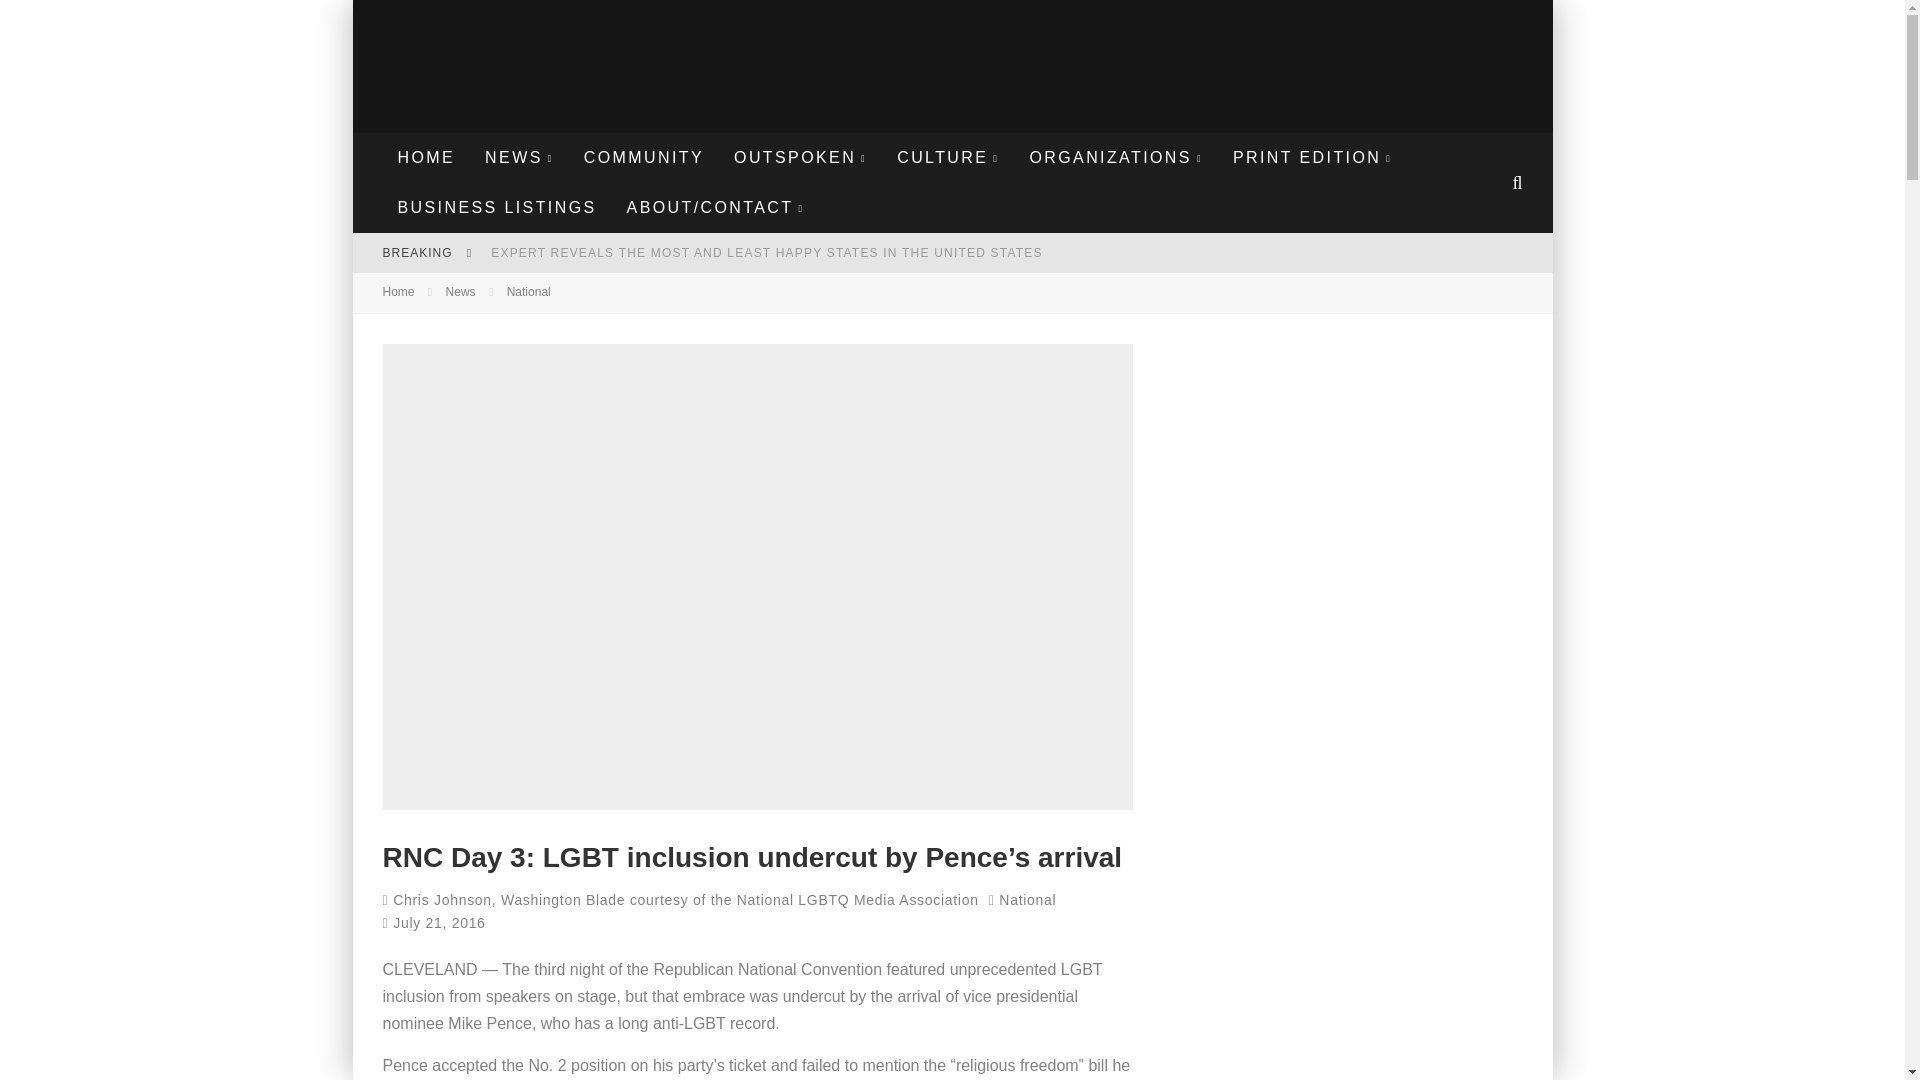 Image resolution: width=1920 pixels, height=1080 pixels. I want to click on OUTSPOKEN, so click(800, 157).